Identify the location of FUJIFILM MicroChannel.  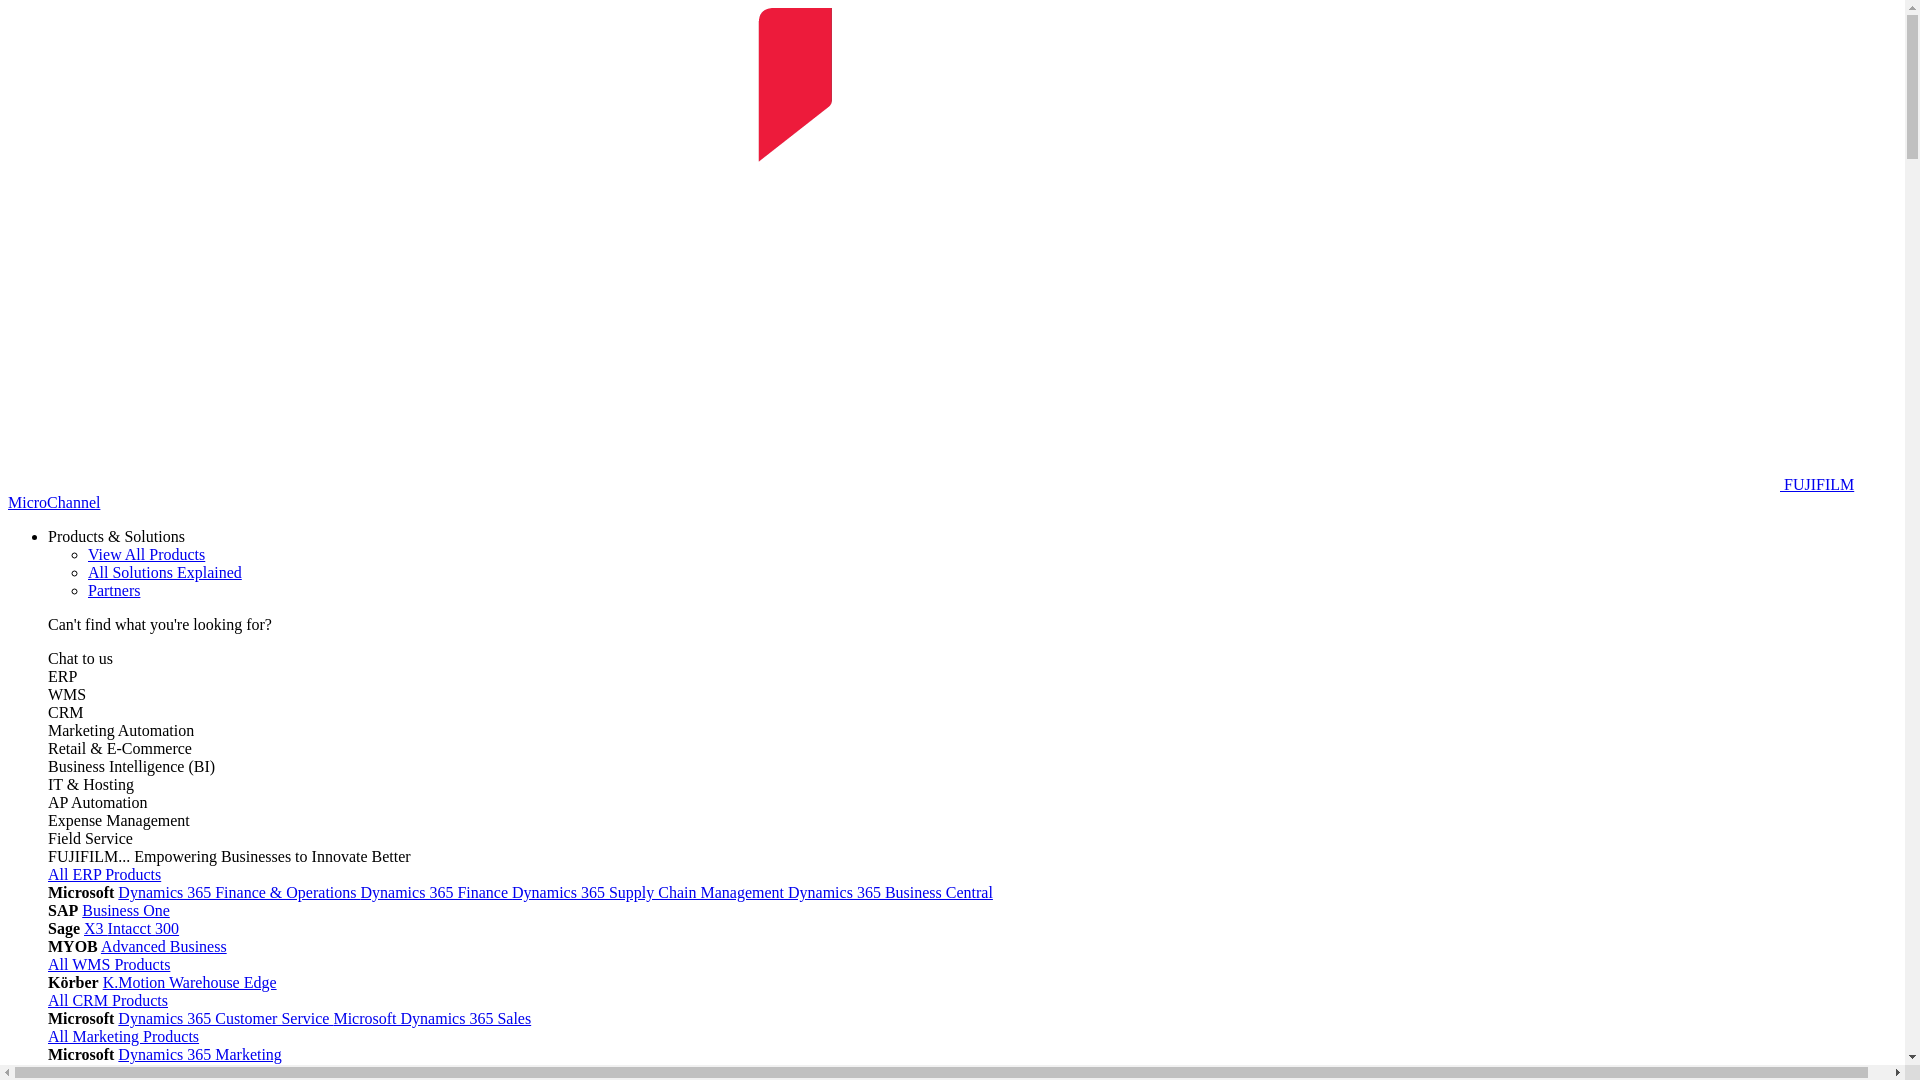
(931, 494).